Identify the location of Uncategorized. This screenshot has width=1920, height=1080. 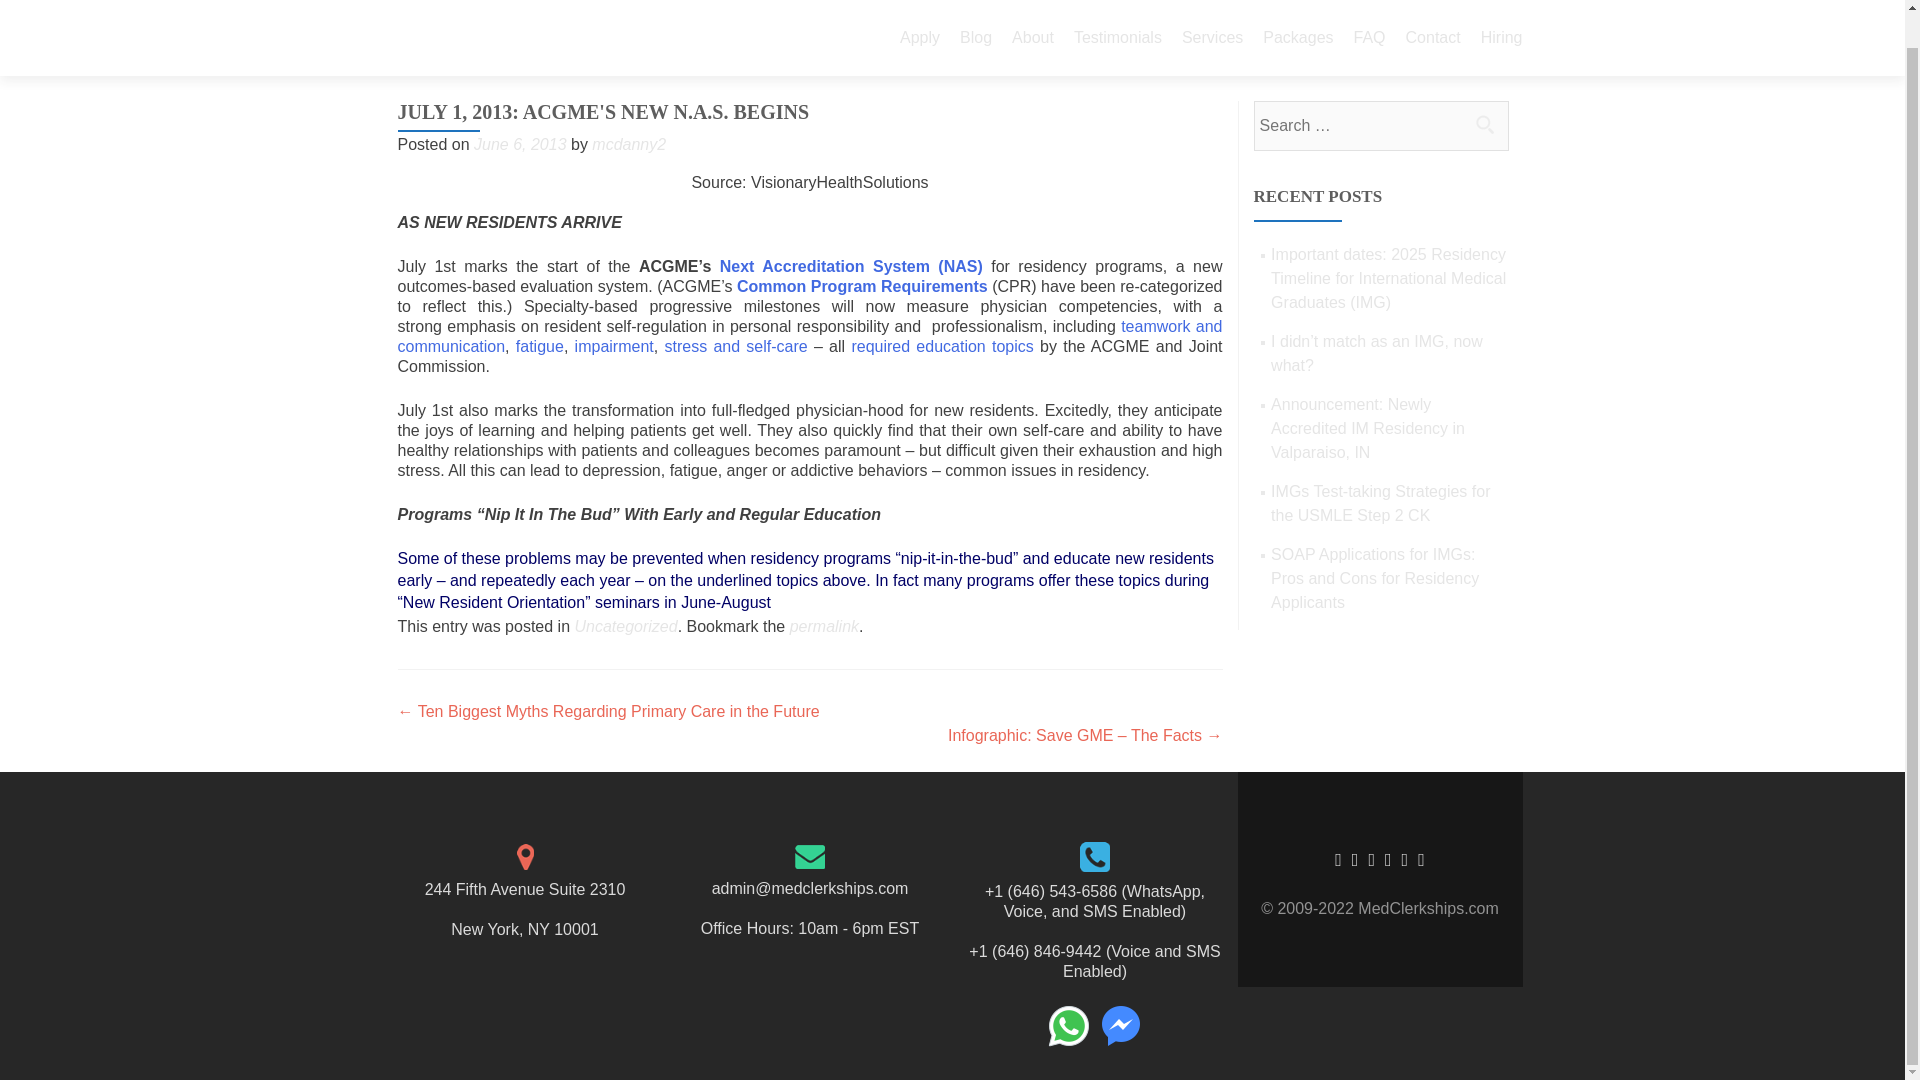
(626, 626).